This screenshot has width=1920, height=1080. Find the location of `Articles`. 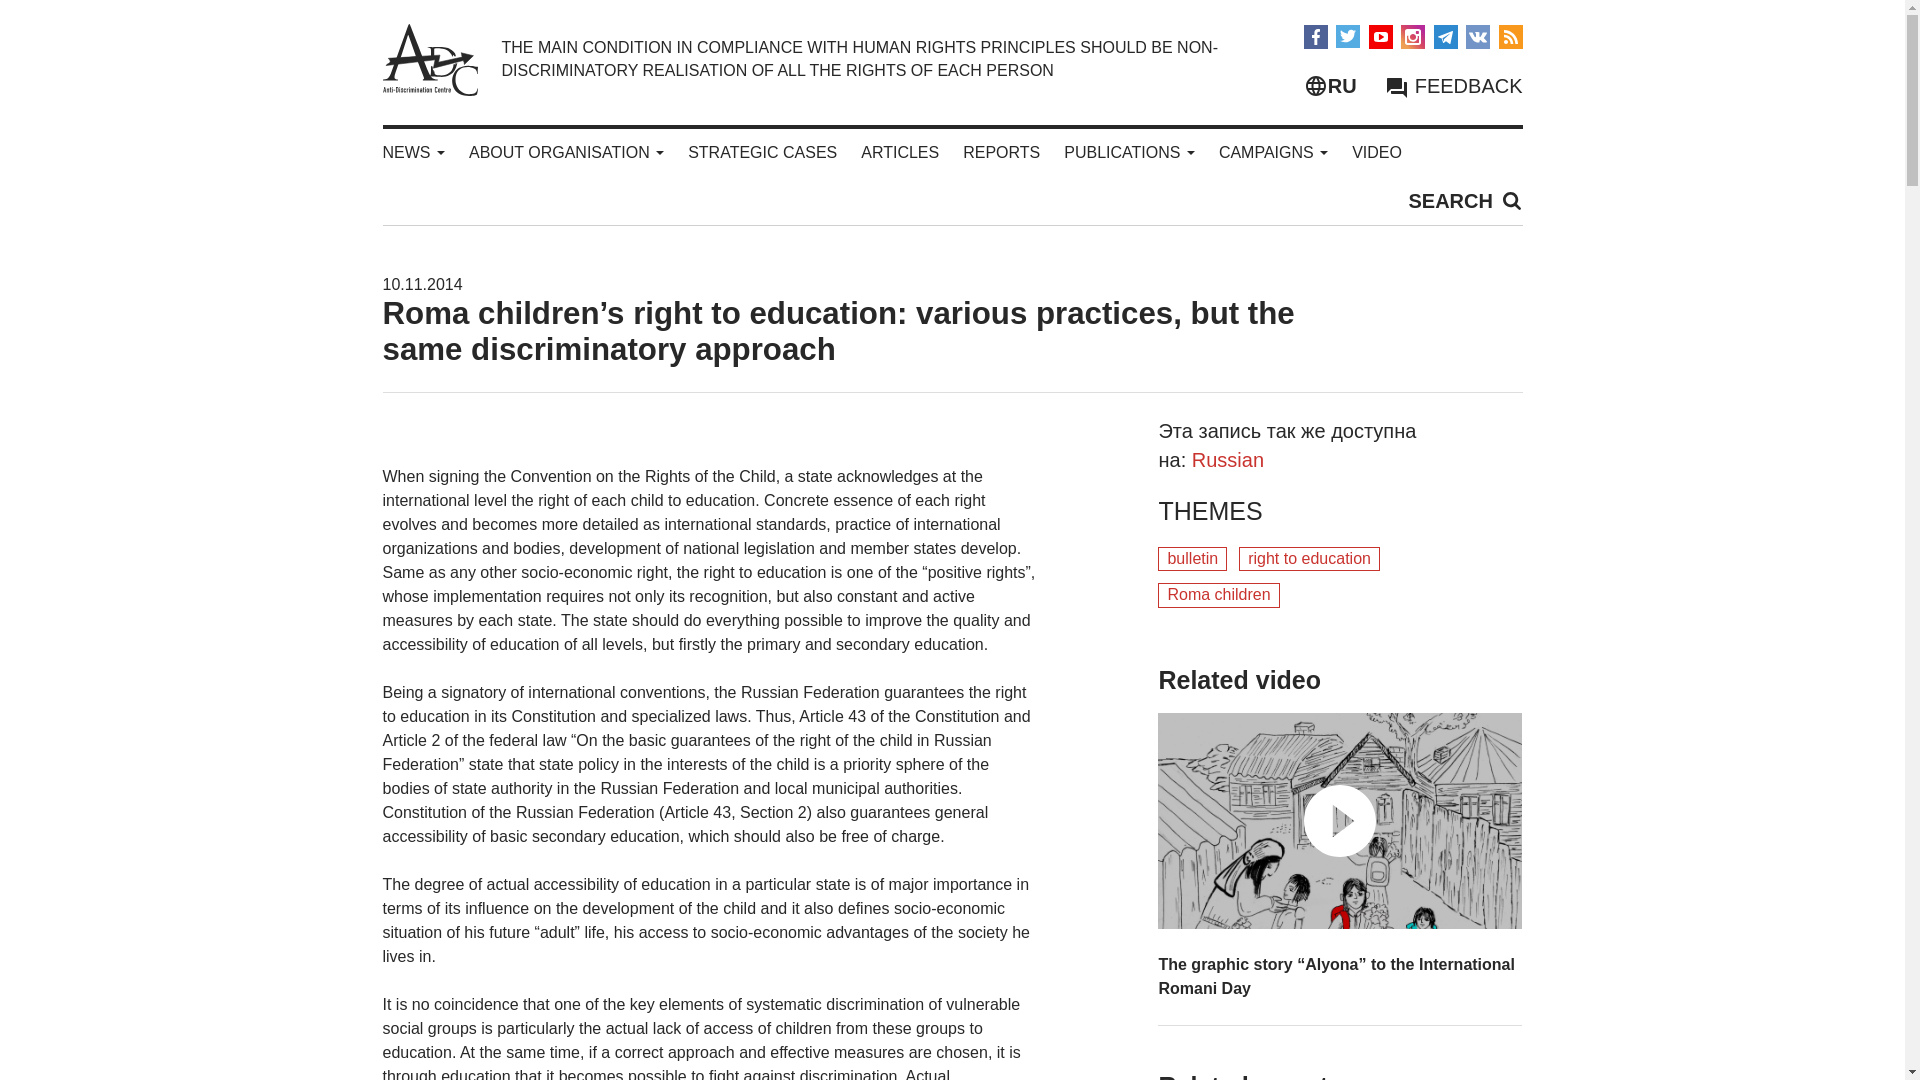

Articles is located at coordinates (899, 152).